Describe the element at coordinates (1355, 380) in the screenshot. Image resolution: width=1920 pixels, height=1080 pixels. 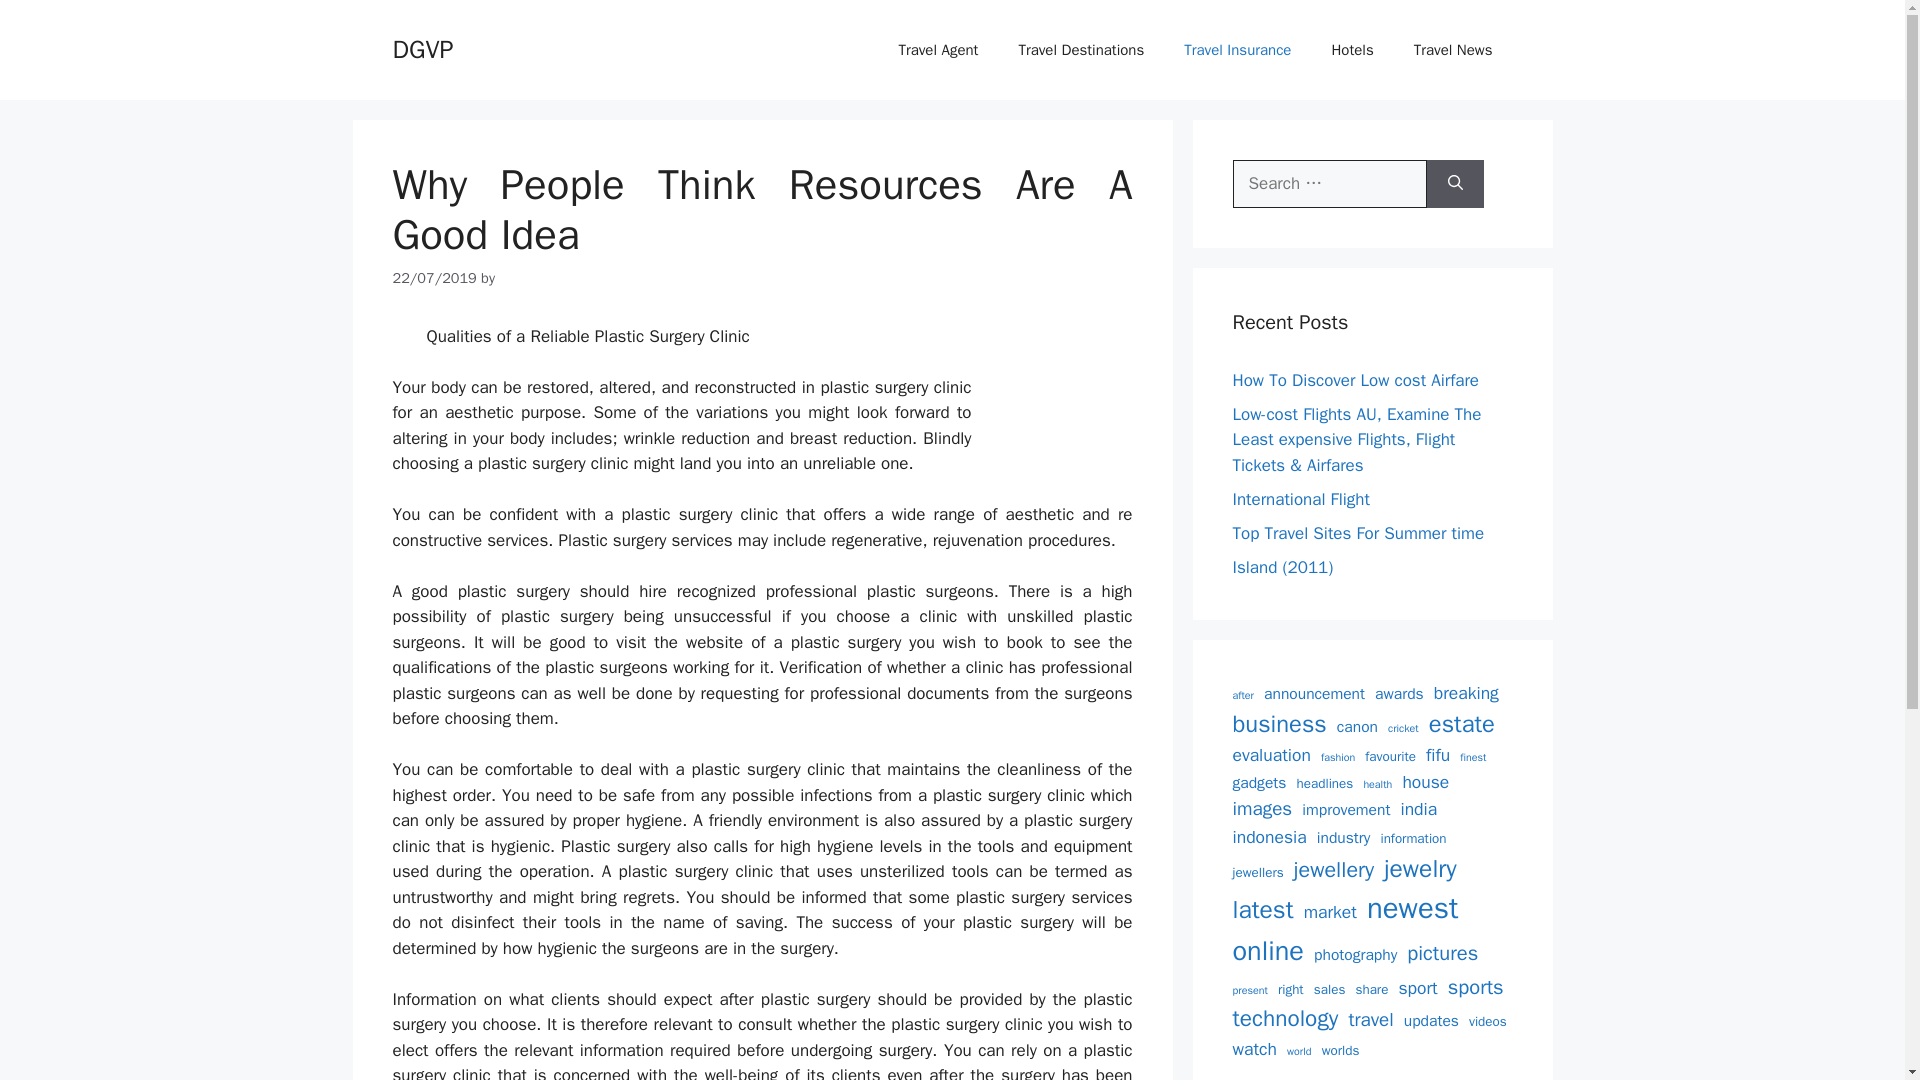
I see `How To Discover Low cost Airfare` at that location.